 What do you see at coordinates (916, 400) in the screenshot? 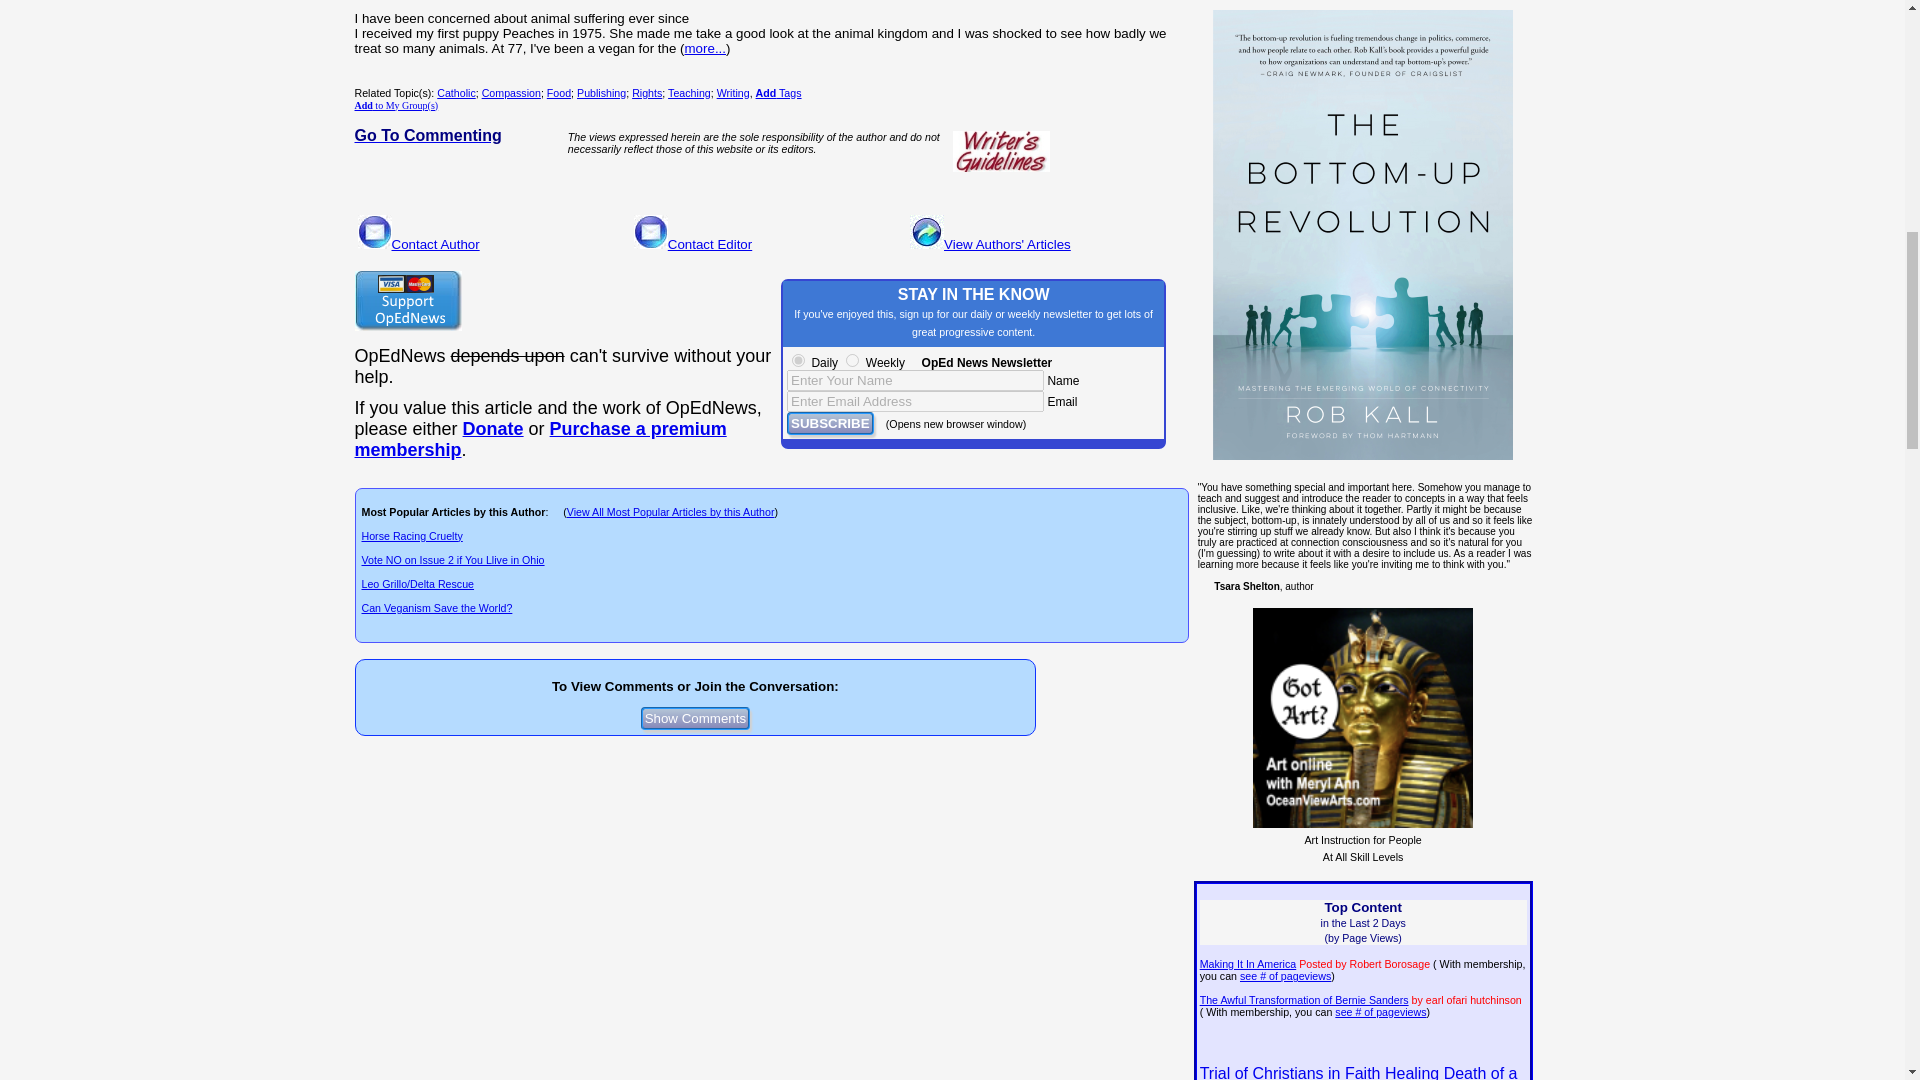
I see `Enter Email Address` at bounding box center [916, 400].